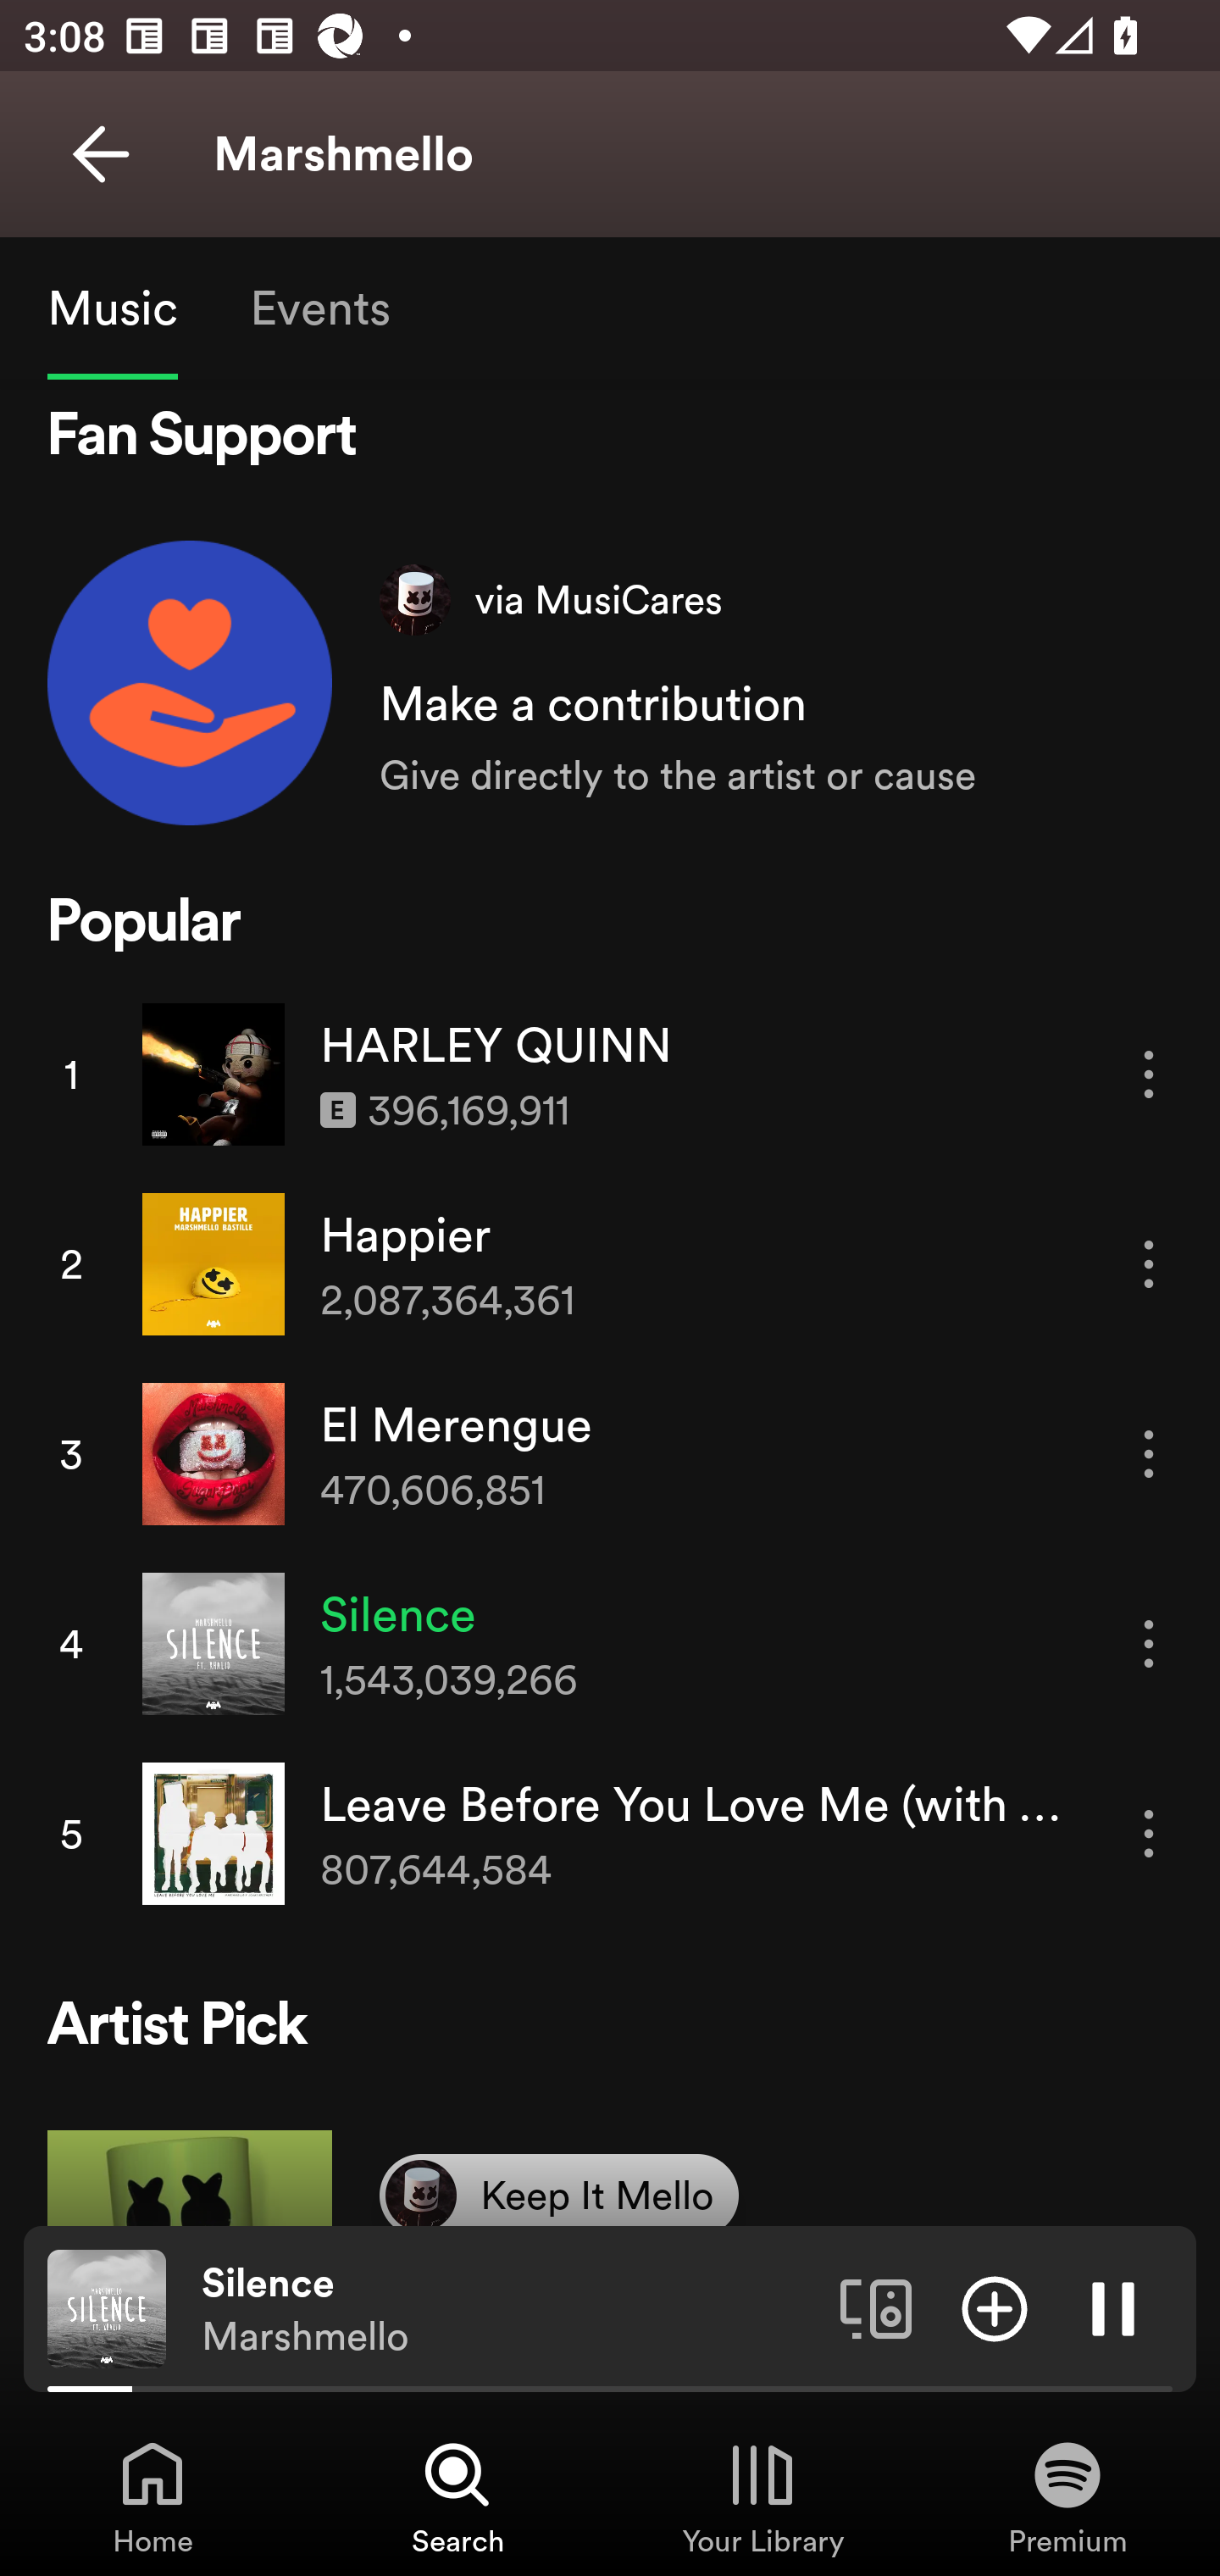  Describe the element at coordinates (1149, 1263) in the screenshot. I see `More options for song Happier` at that location.